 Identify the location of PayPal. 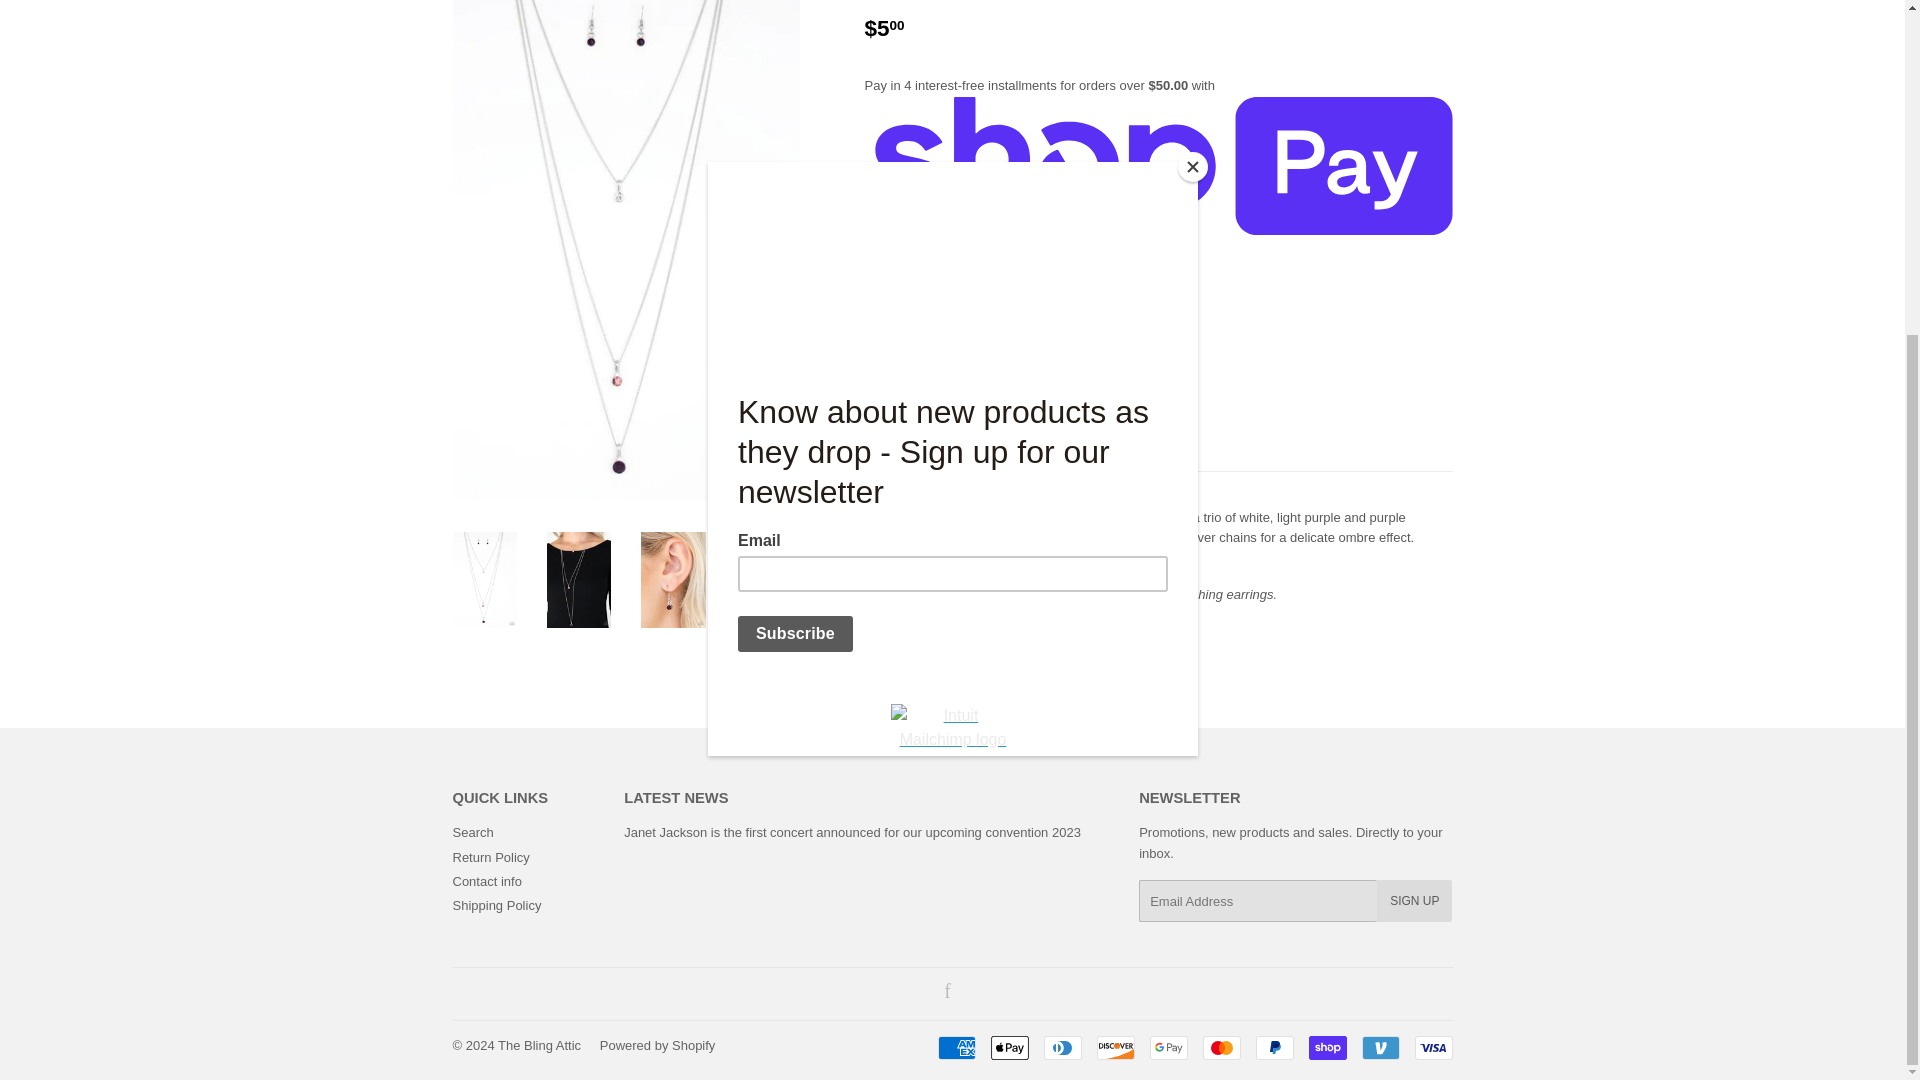
(1274, 1047).